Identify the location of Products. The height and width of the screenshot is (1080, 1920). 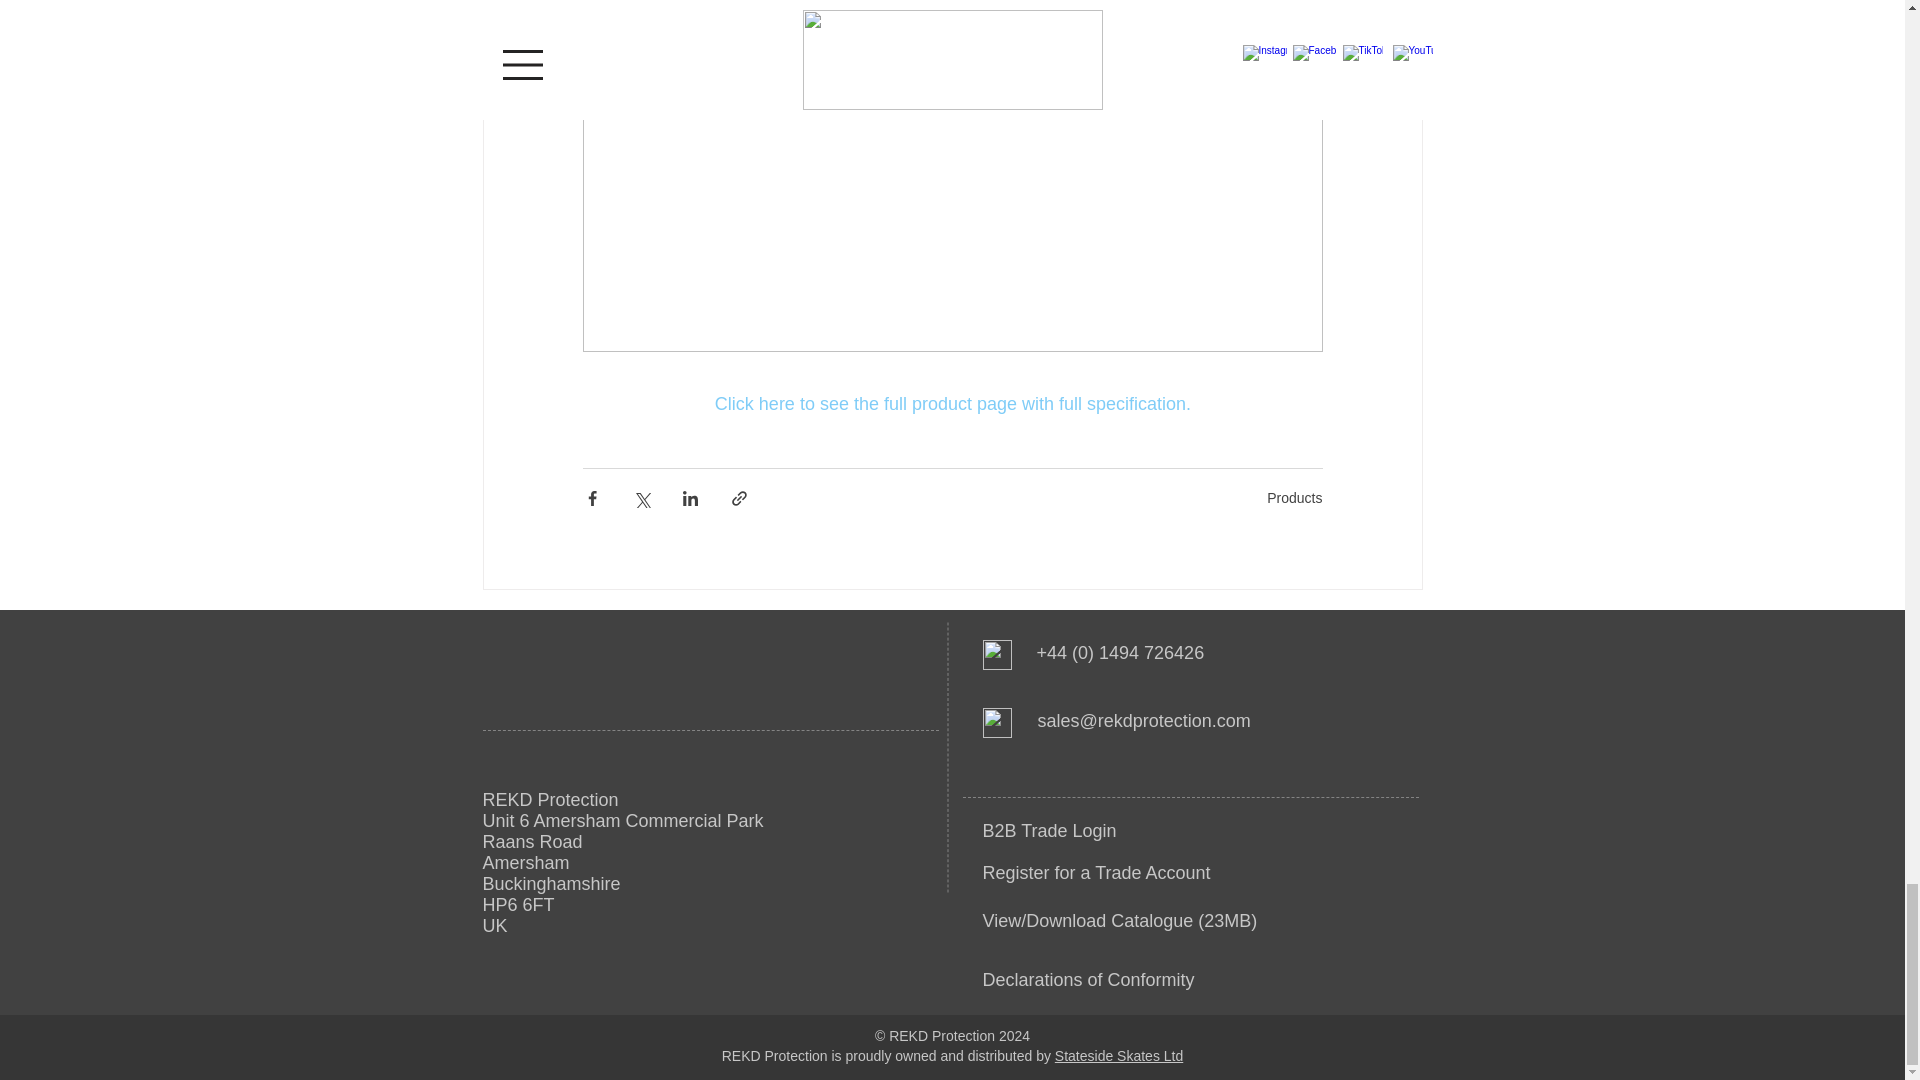
(1294, 498).